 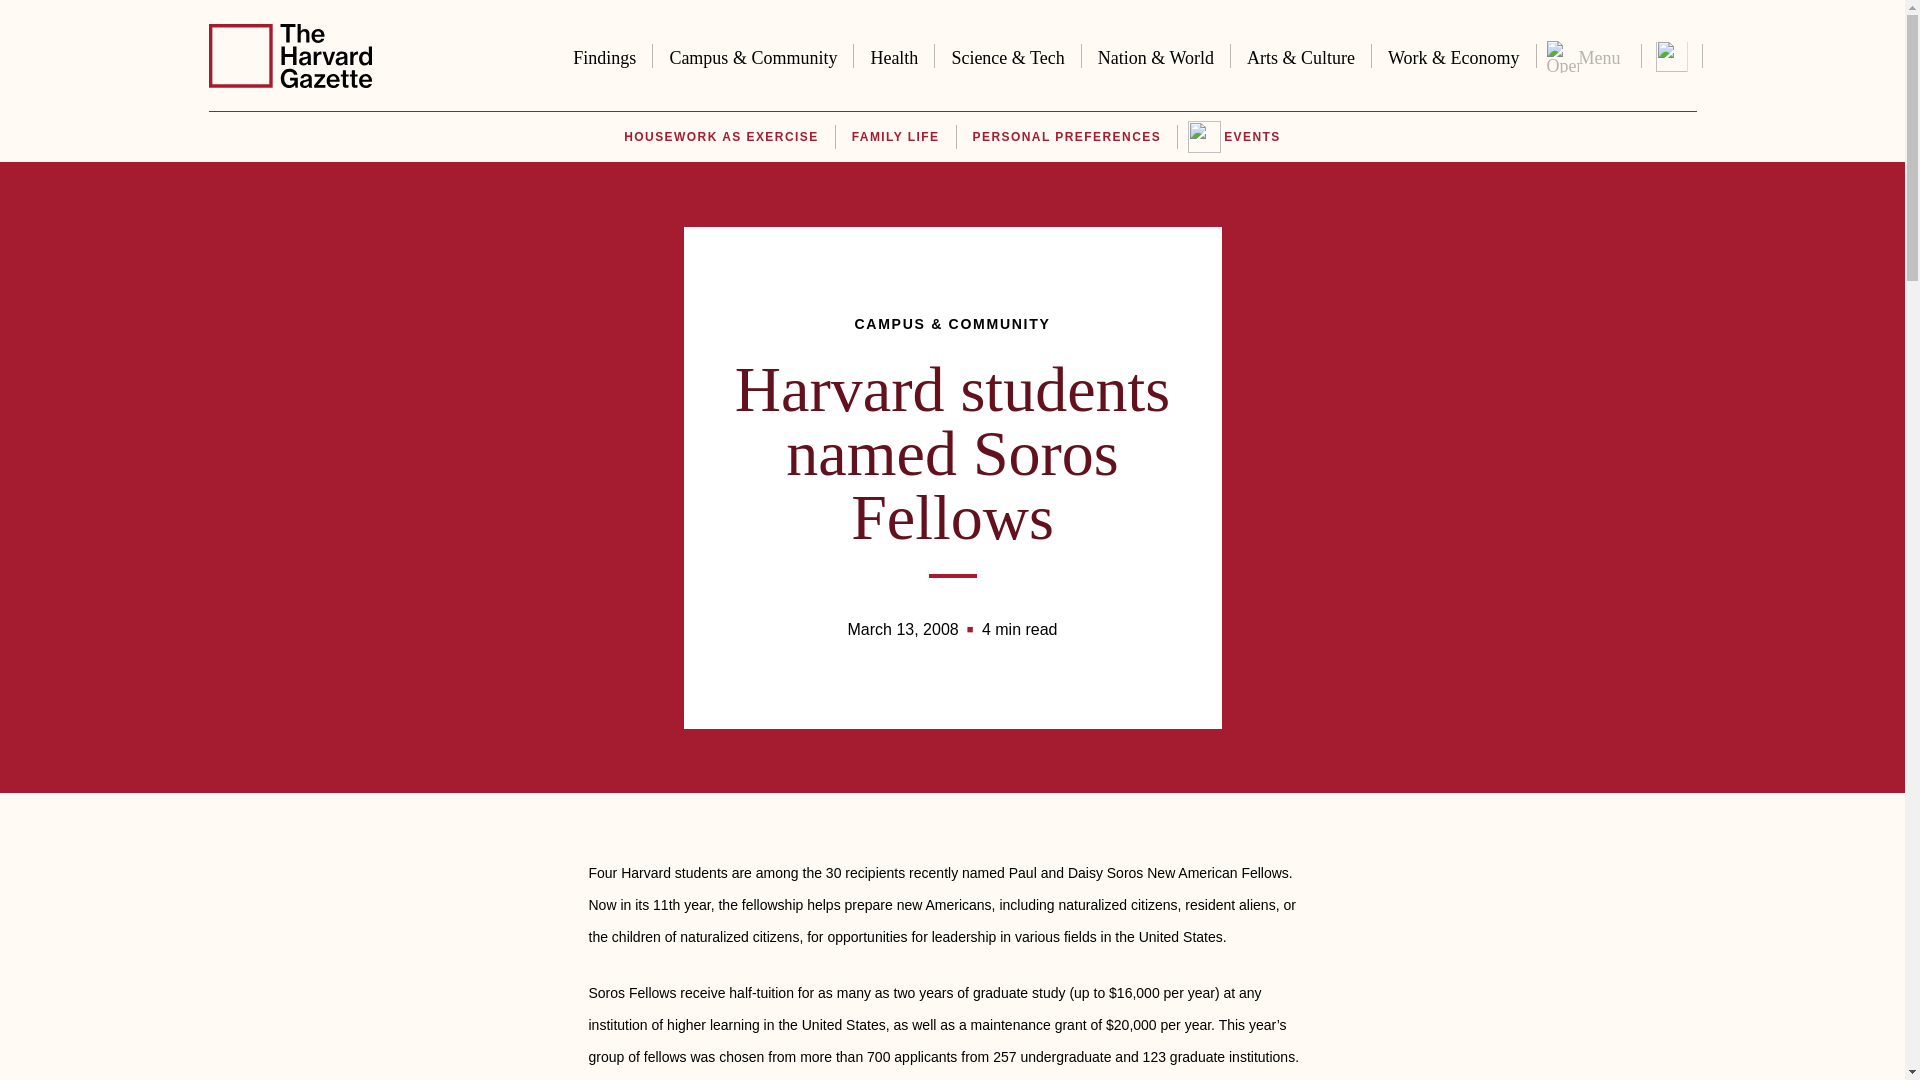 What do you see at coordinates (896, 137) in the screenshot?
I see `FAMILY LIFE` at bounding box center [896, 137].